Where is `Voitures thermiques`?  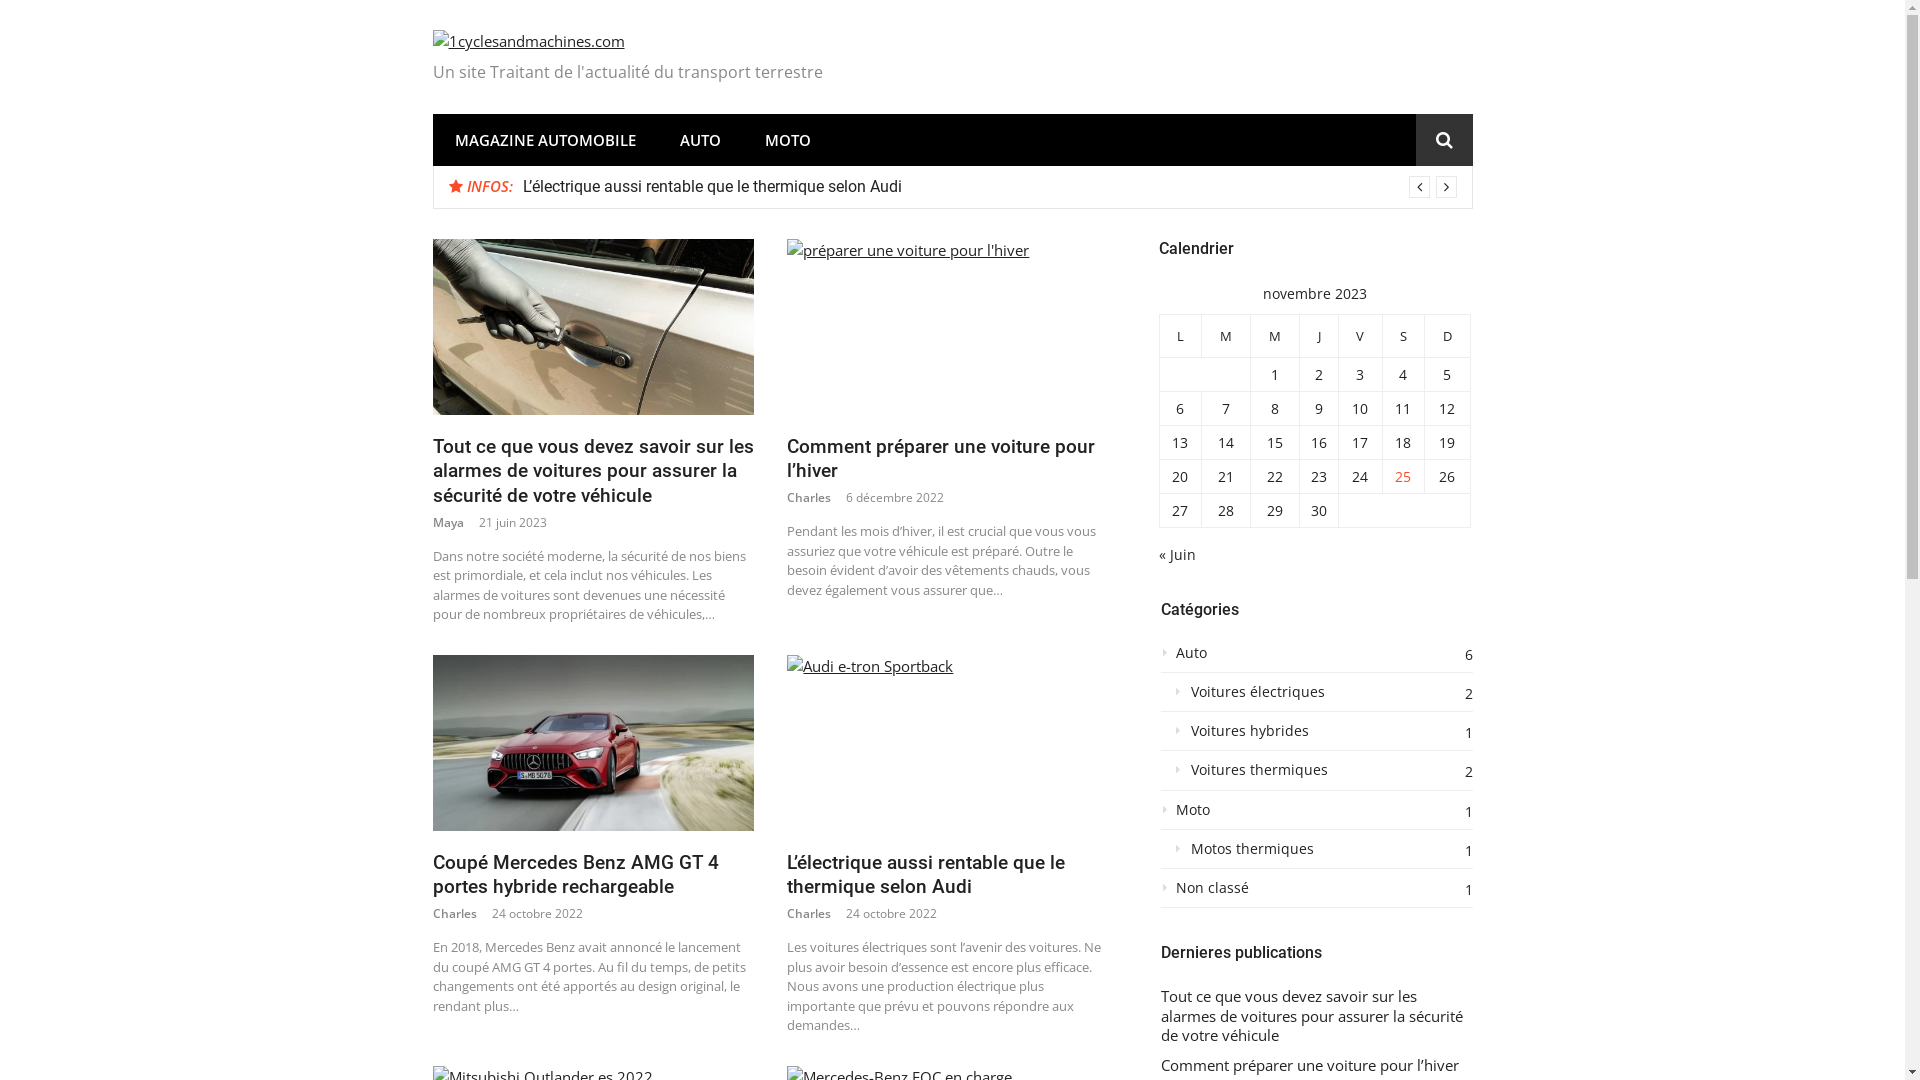
Voitures thermiques is located at coordinates (1316, 776).